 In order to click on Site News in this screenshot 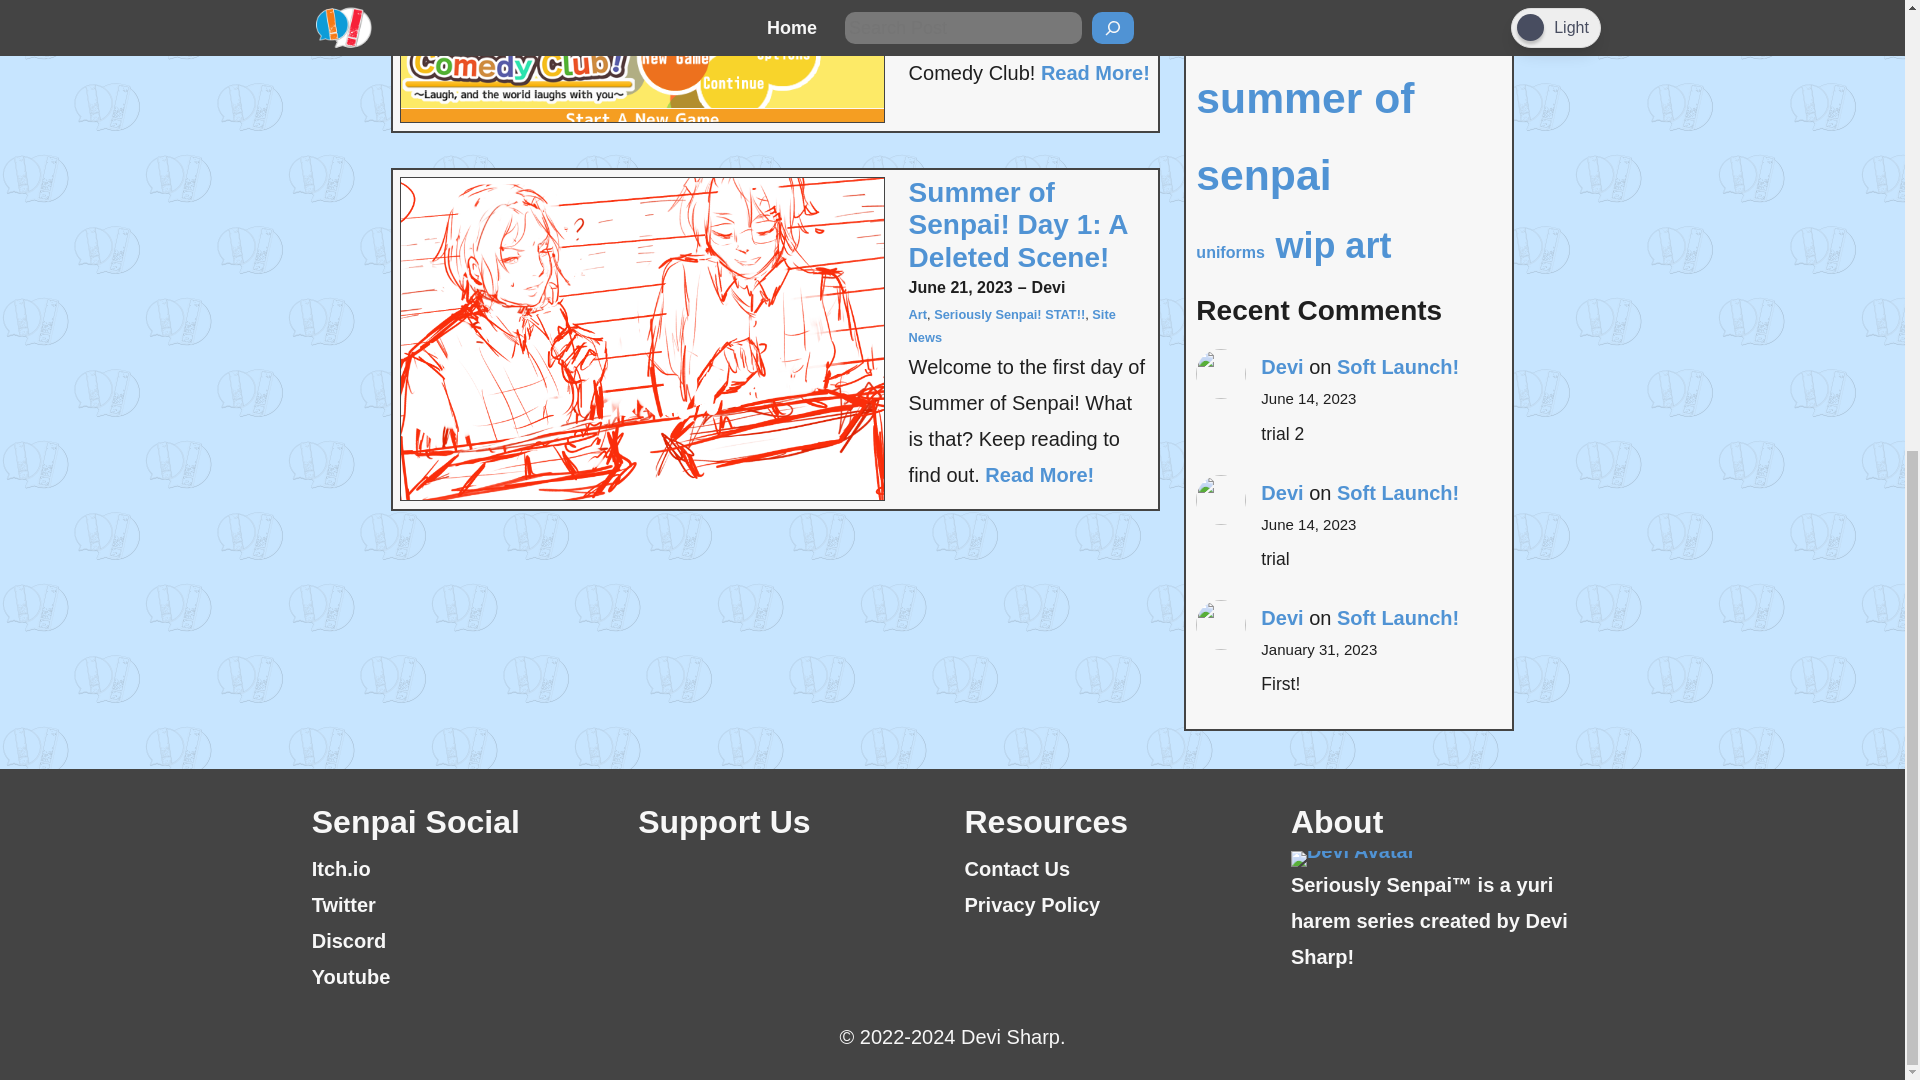, I will do `click(1012, 325)`.